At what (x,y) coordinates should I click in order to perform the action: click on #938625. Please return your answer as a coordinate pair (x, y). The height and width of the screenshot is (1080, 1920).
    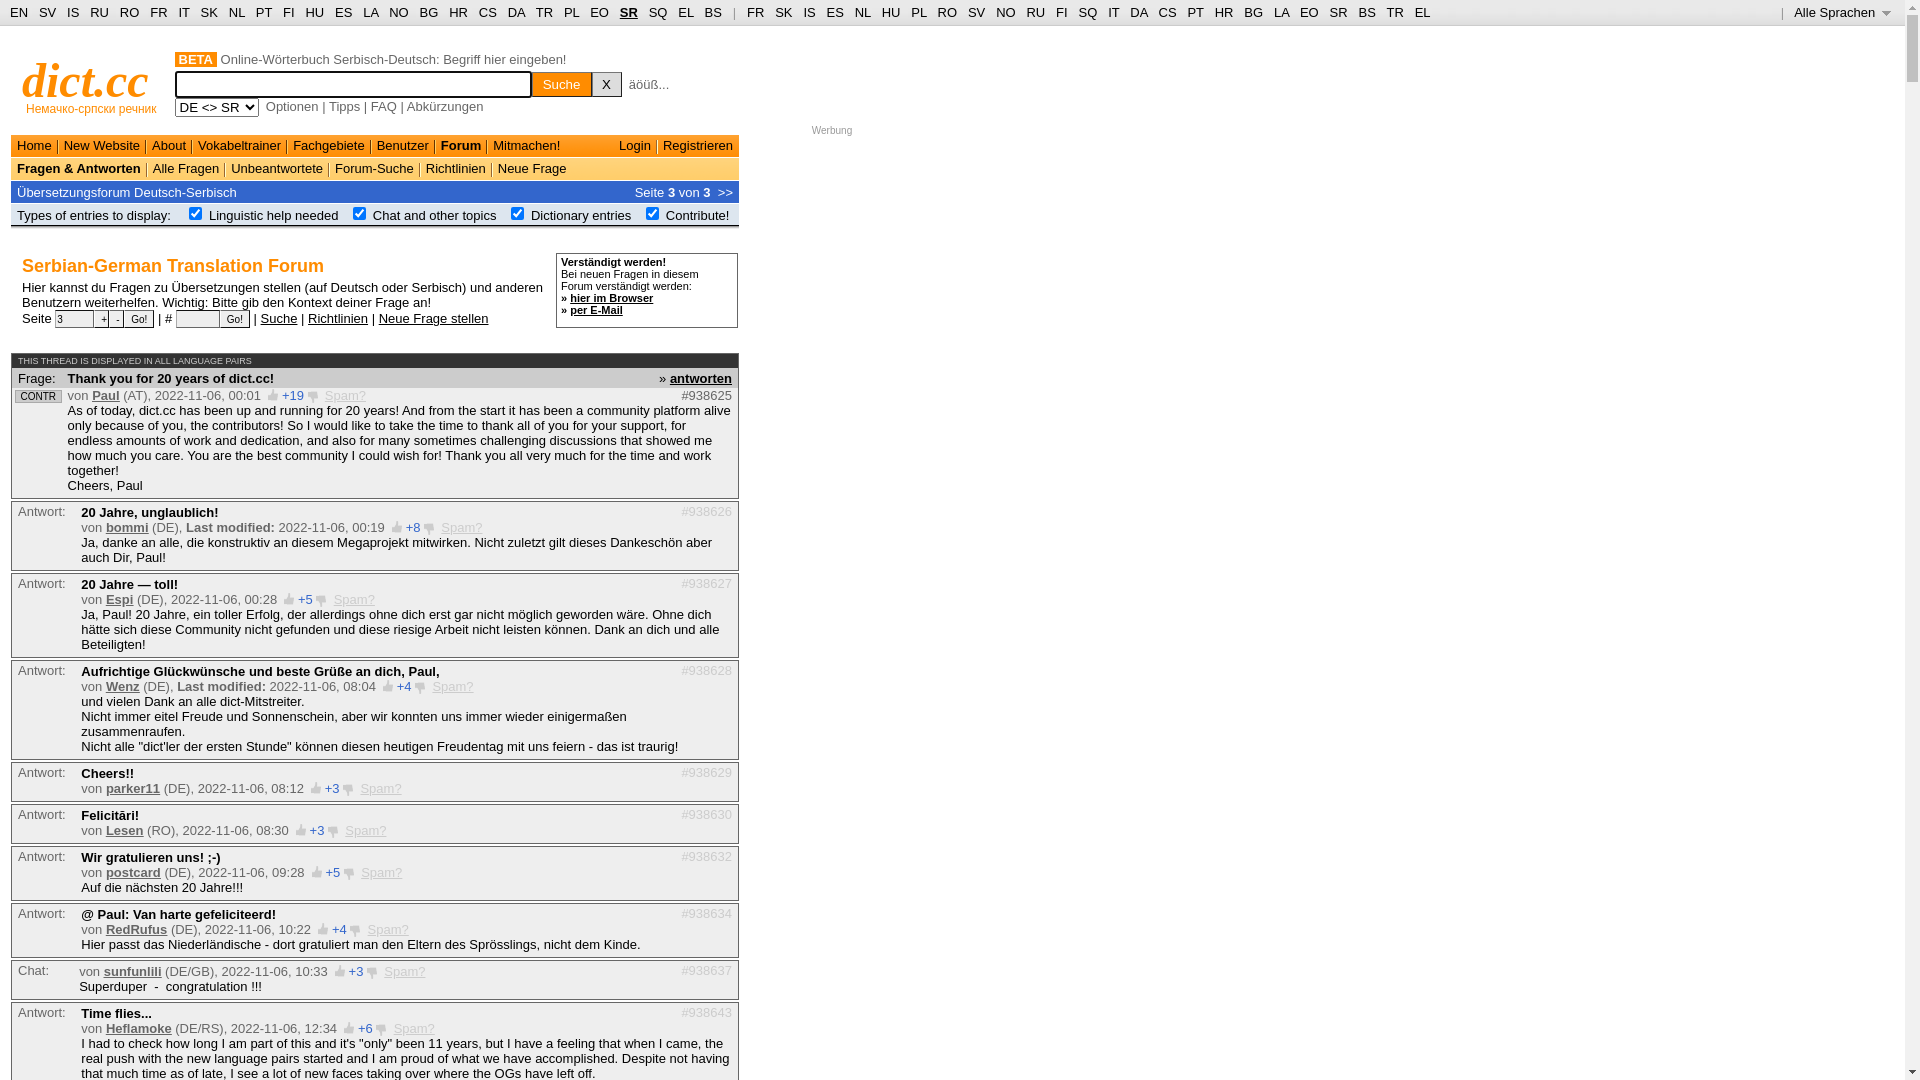
    Looking at the image, I should click on (706, 396).